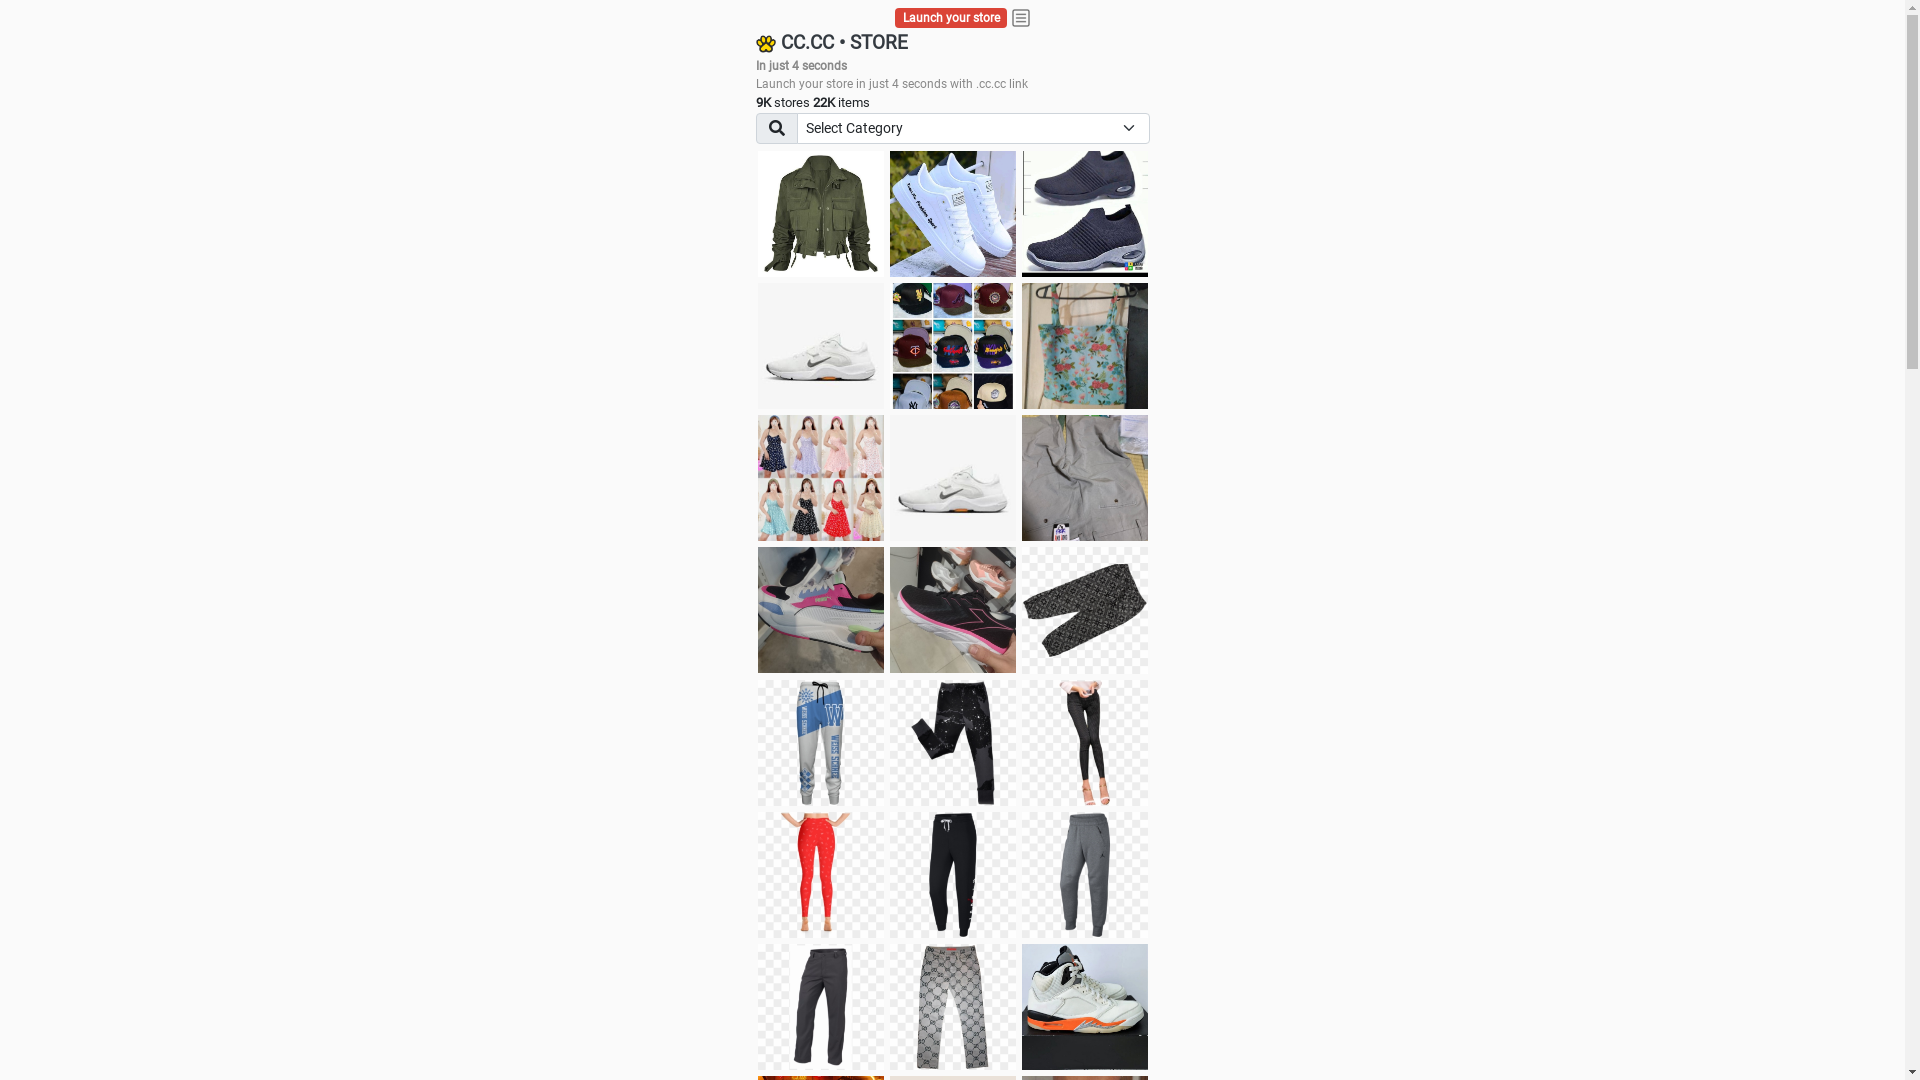  Describe the element at coordinates (953, 346) in the screenshot. I see `Things we need` at that location.